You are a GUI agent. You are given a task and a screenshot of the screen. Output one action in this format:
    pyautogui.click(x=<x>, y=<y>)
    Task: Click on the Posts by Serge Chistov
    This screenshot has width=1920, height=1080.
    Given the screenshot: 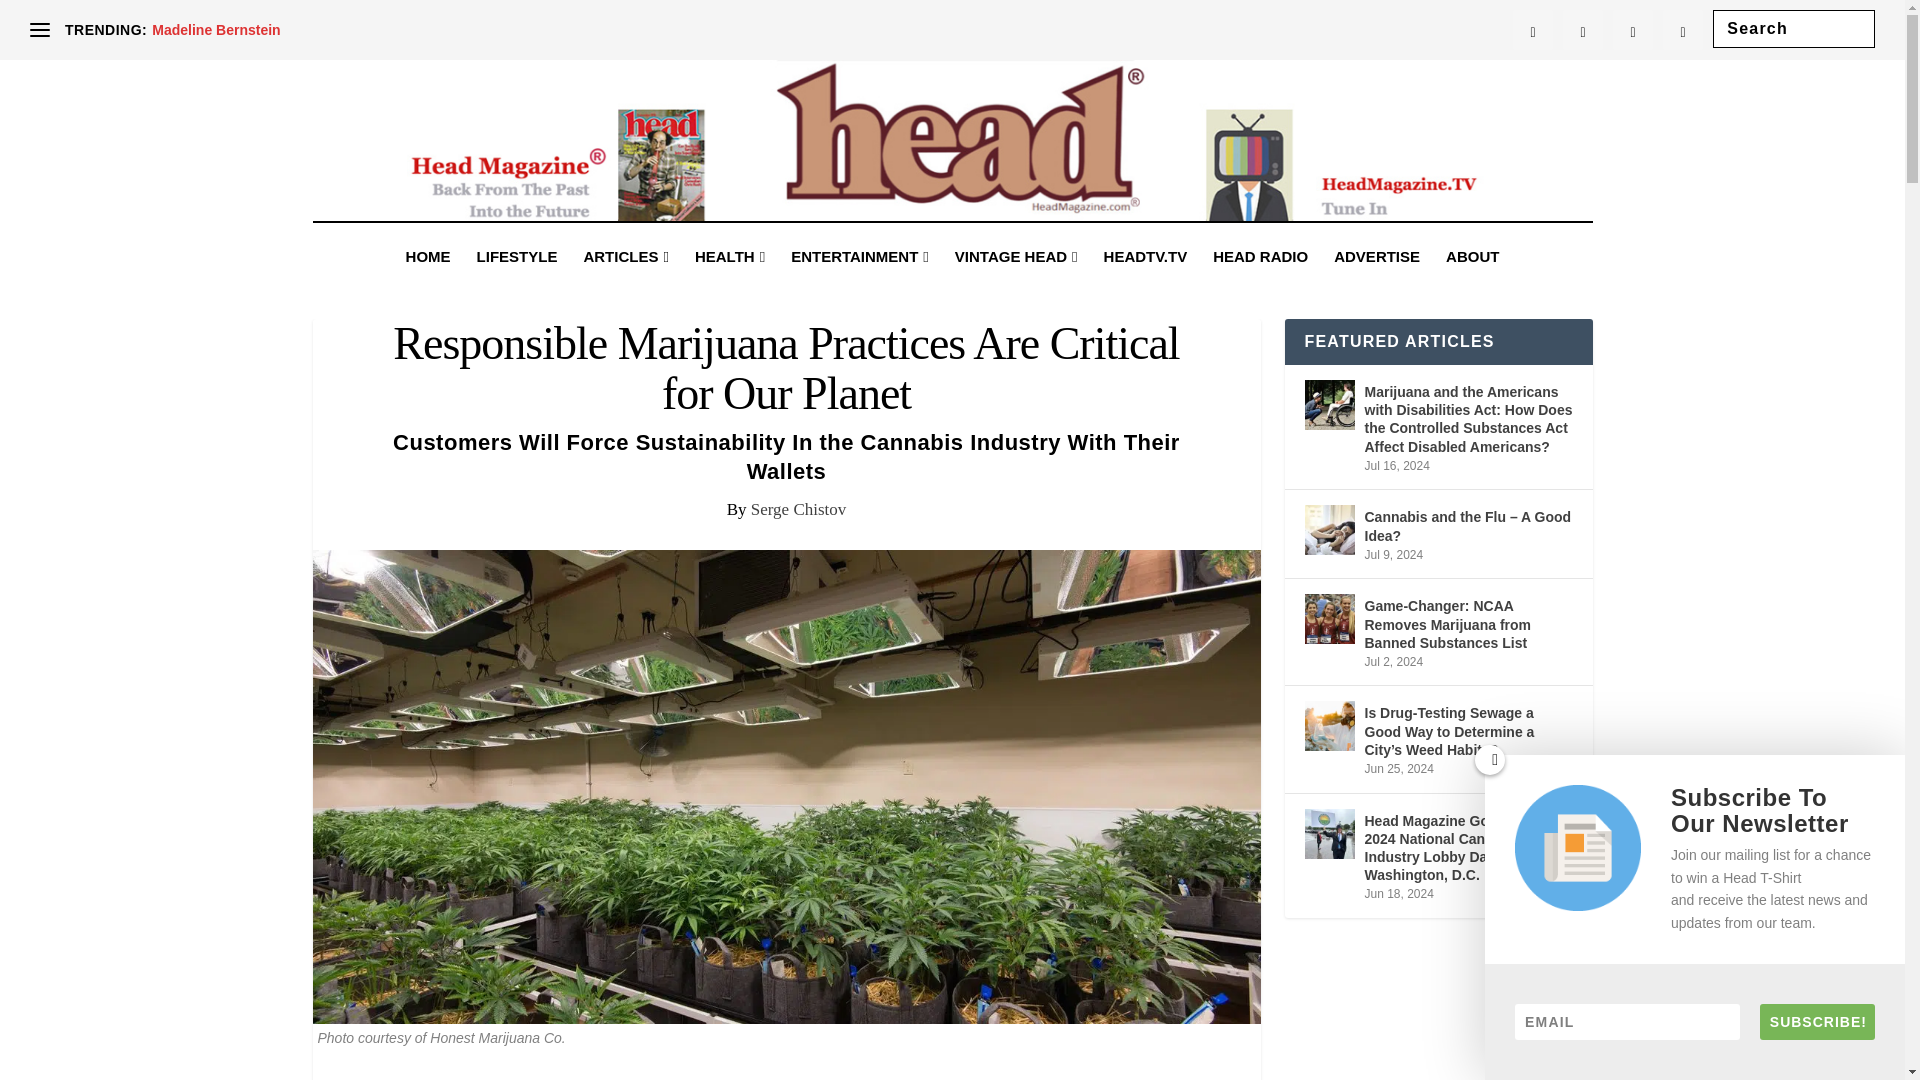 What is the action you would take?
    pyautogui.click(x=798, y=510)
    